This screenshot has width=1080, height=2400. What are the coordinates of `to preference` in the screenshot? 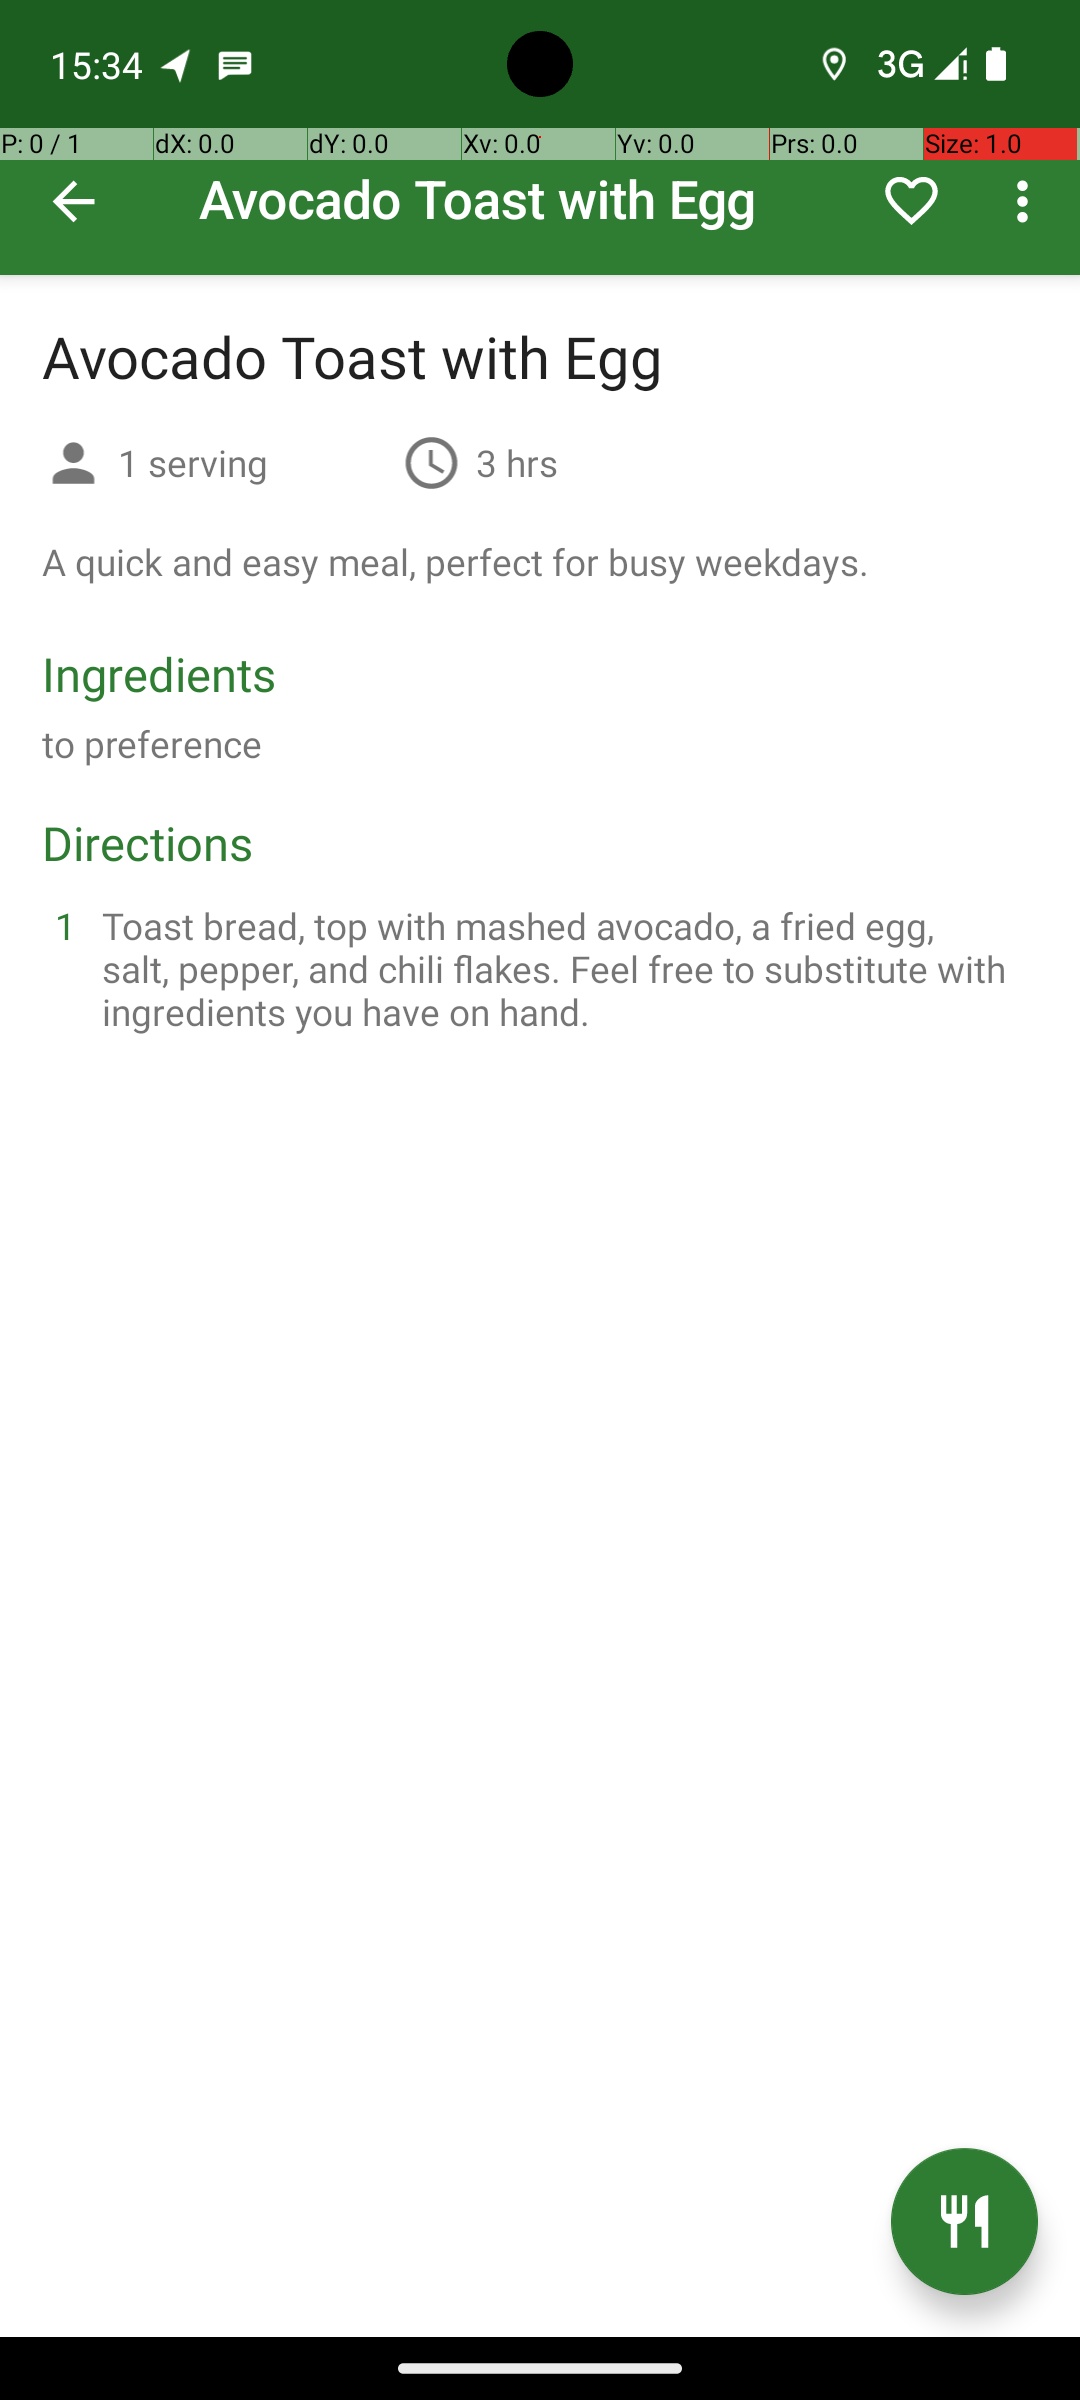 It's located at (152, 744).